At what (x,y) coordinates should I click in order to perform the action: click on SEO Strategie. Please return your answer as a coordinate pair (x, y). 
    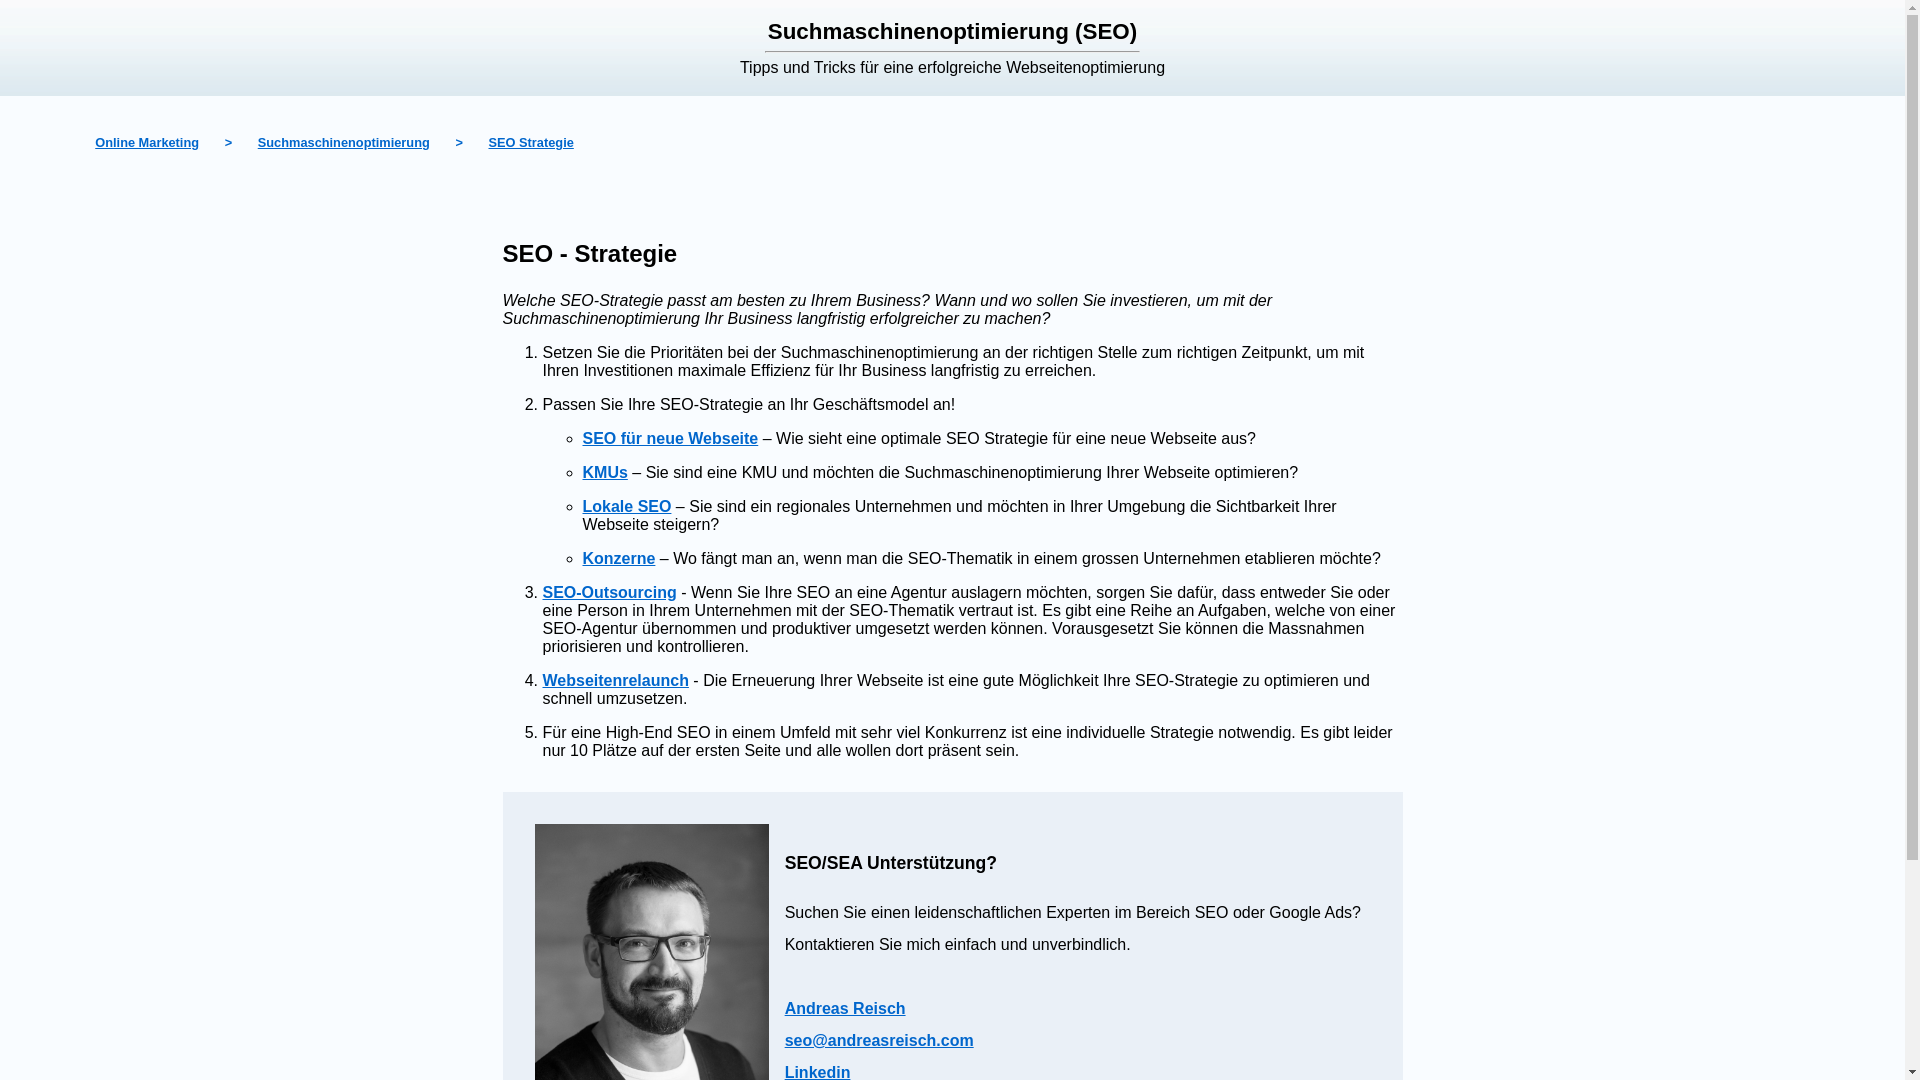
    Looking at the image, I should click on (530, 142).